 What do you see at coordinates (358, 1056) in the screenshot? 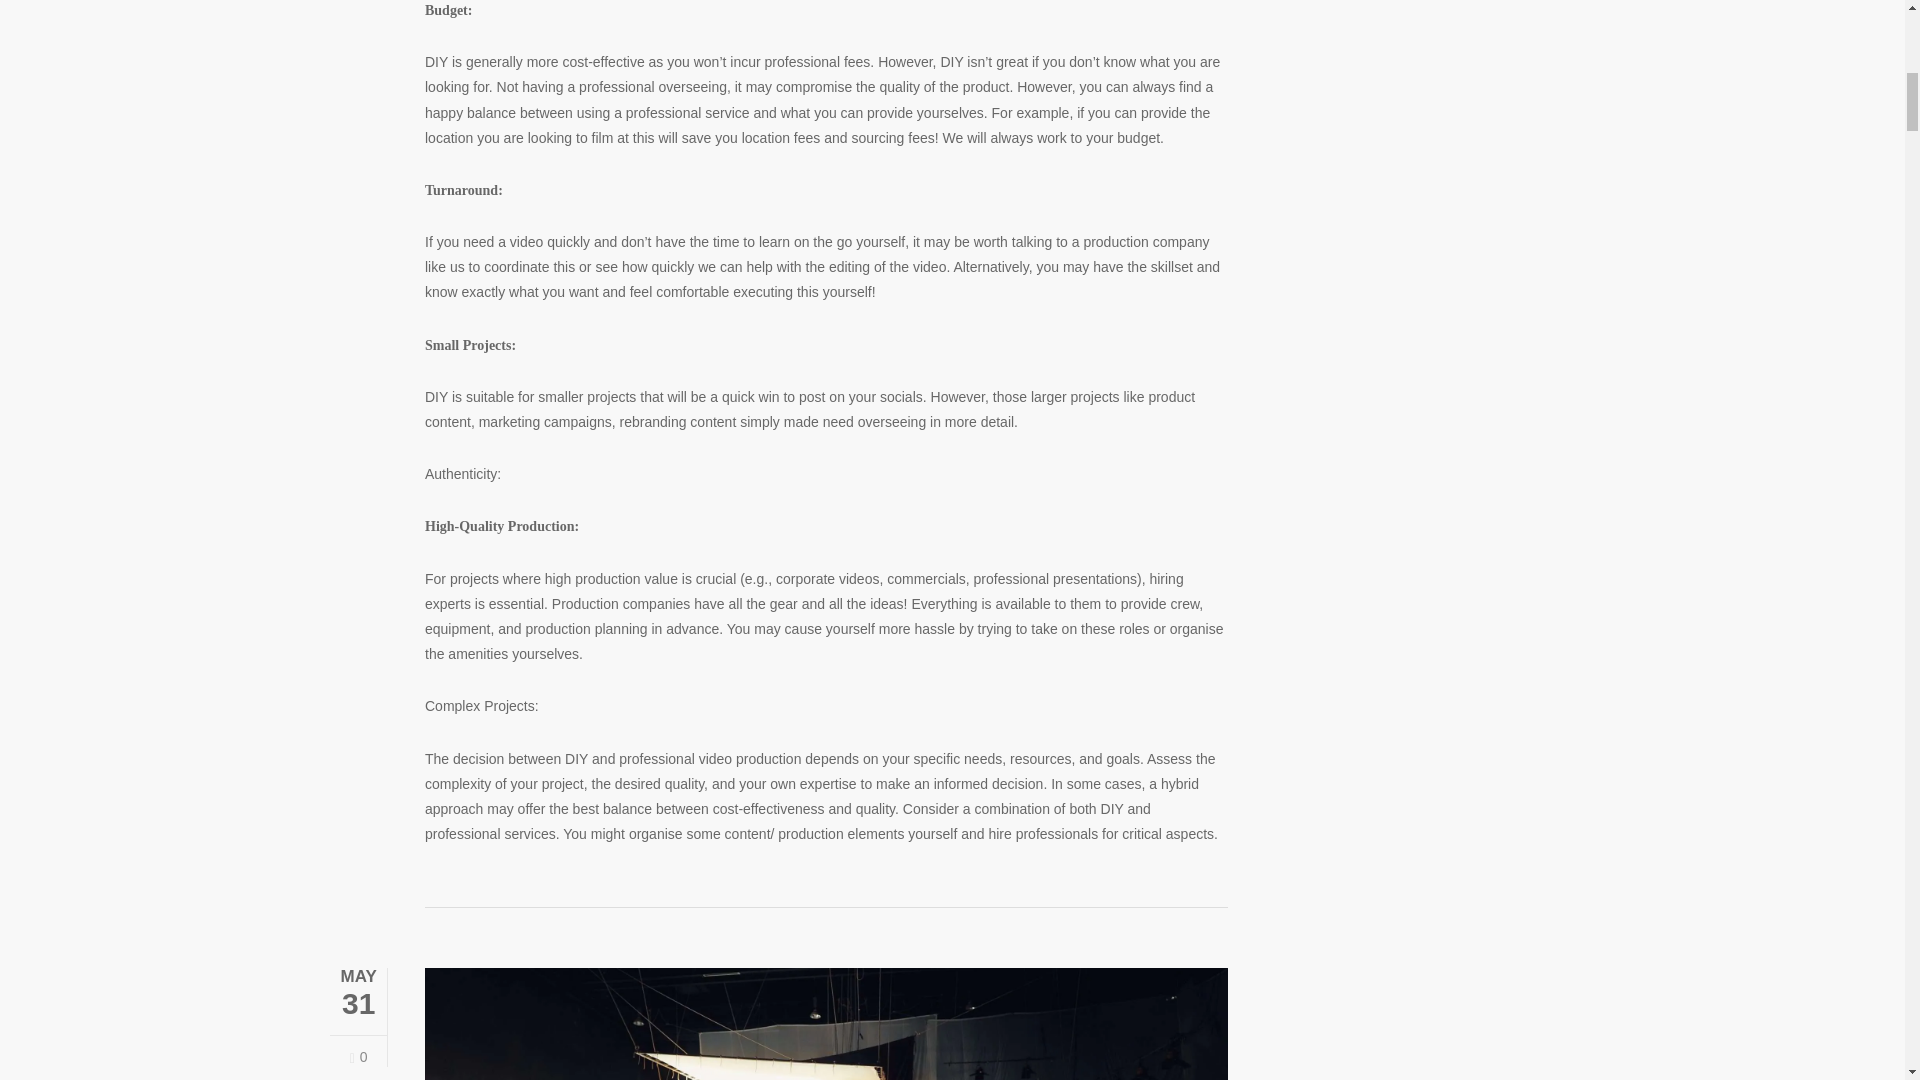
I see `Love this` at bounding box center [358, 1056].